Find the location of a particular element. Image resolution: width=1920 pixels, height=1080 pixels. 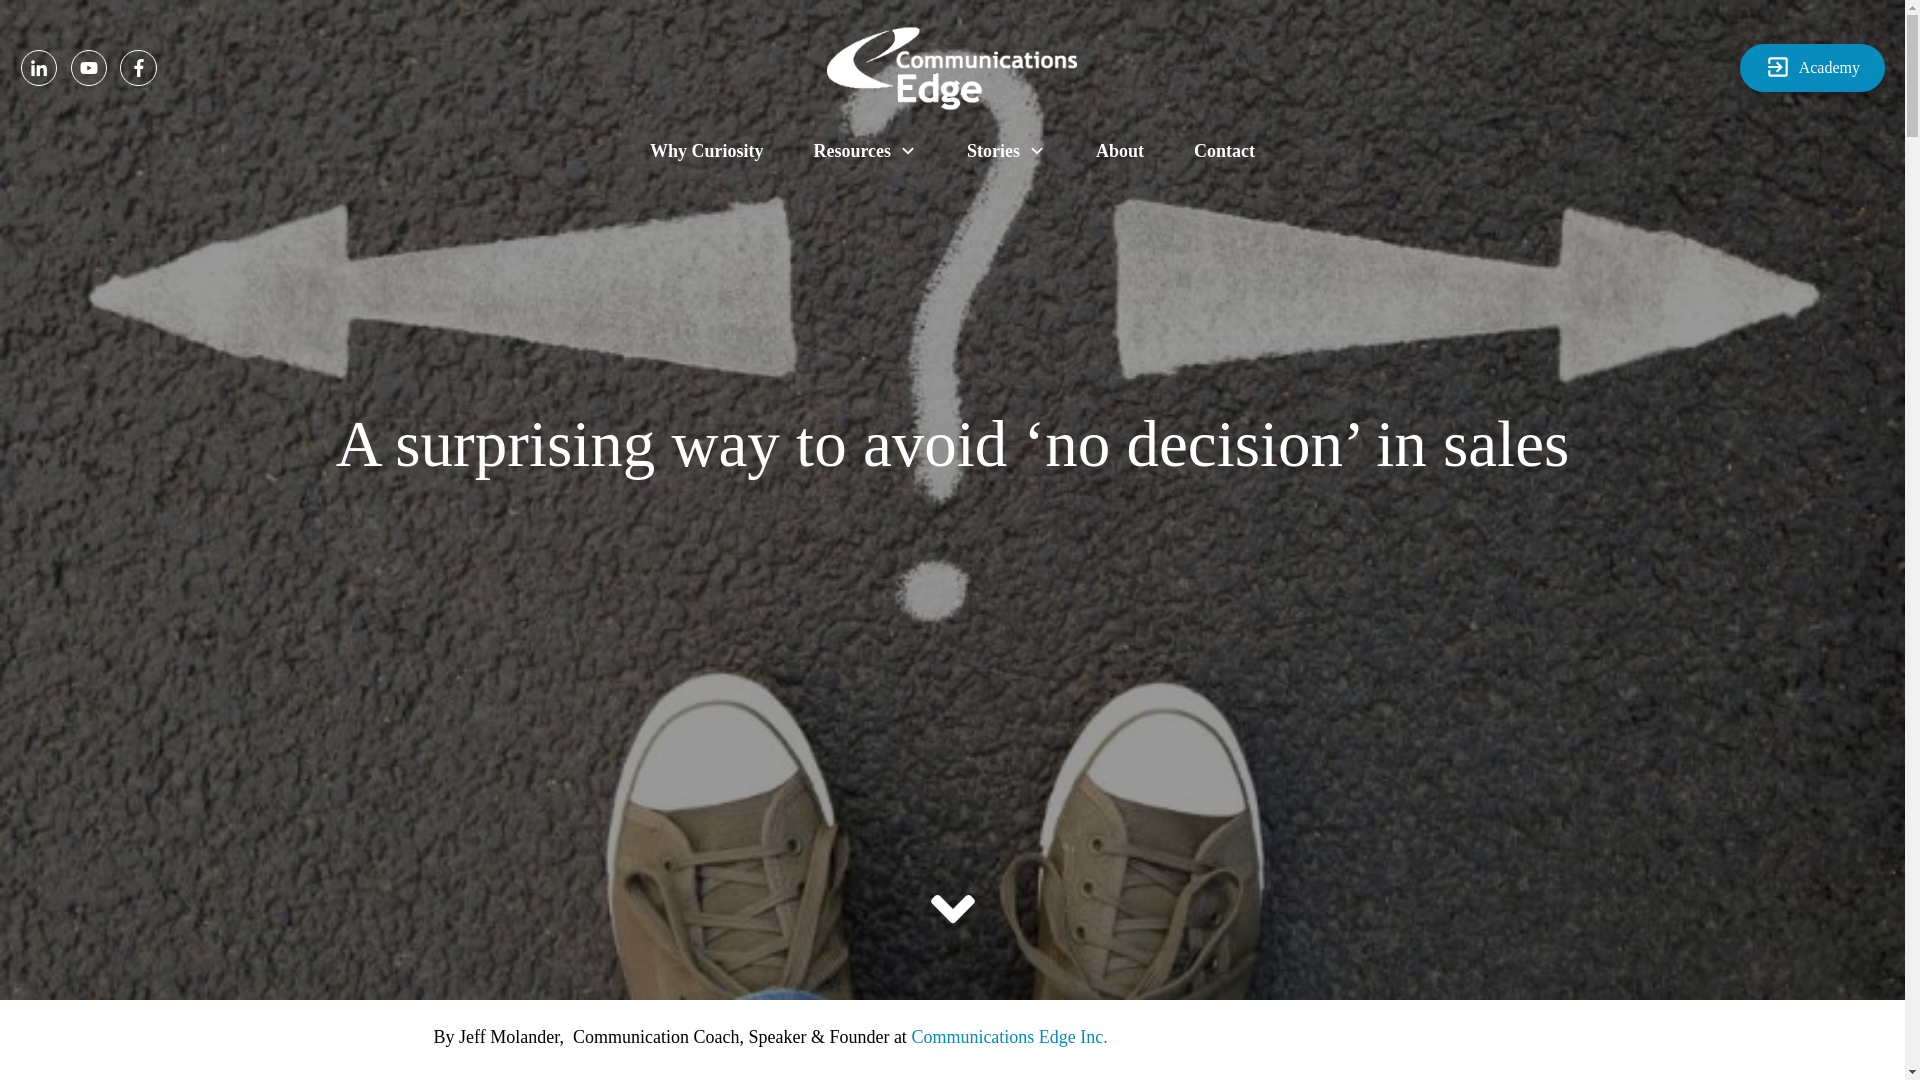

Contact is located at coordinates (1224, 150).